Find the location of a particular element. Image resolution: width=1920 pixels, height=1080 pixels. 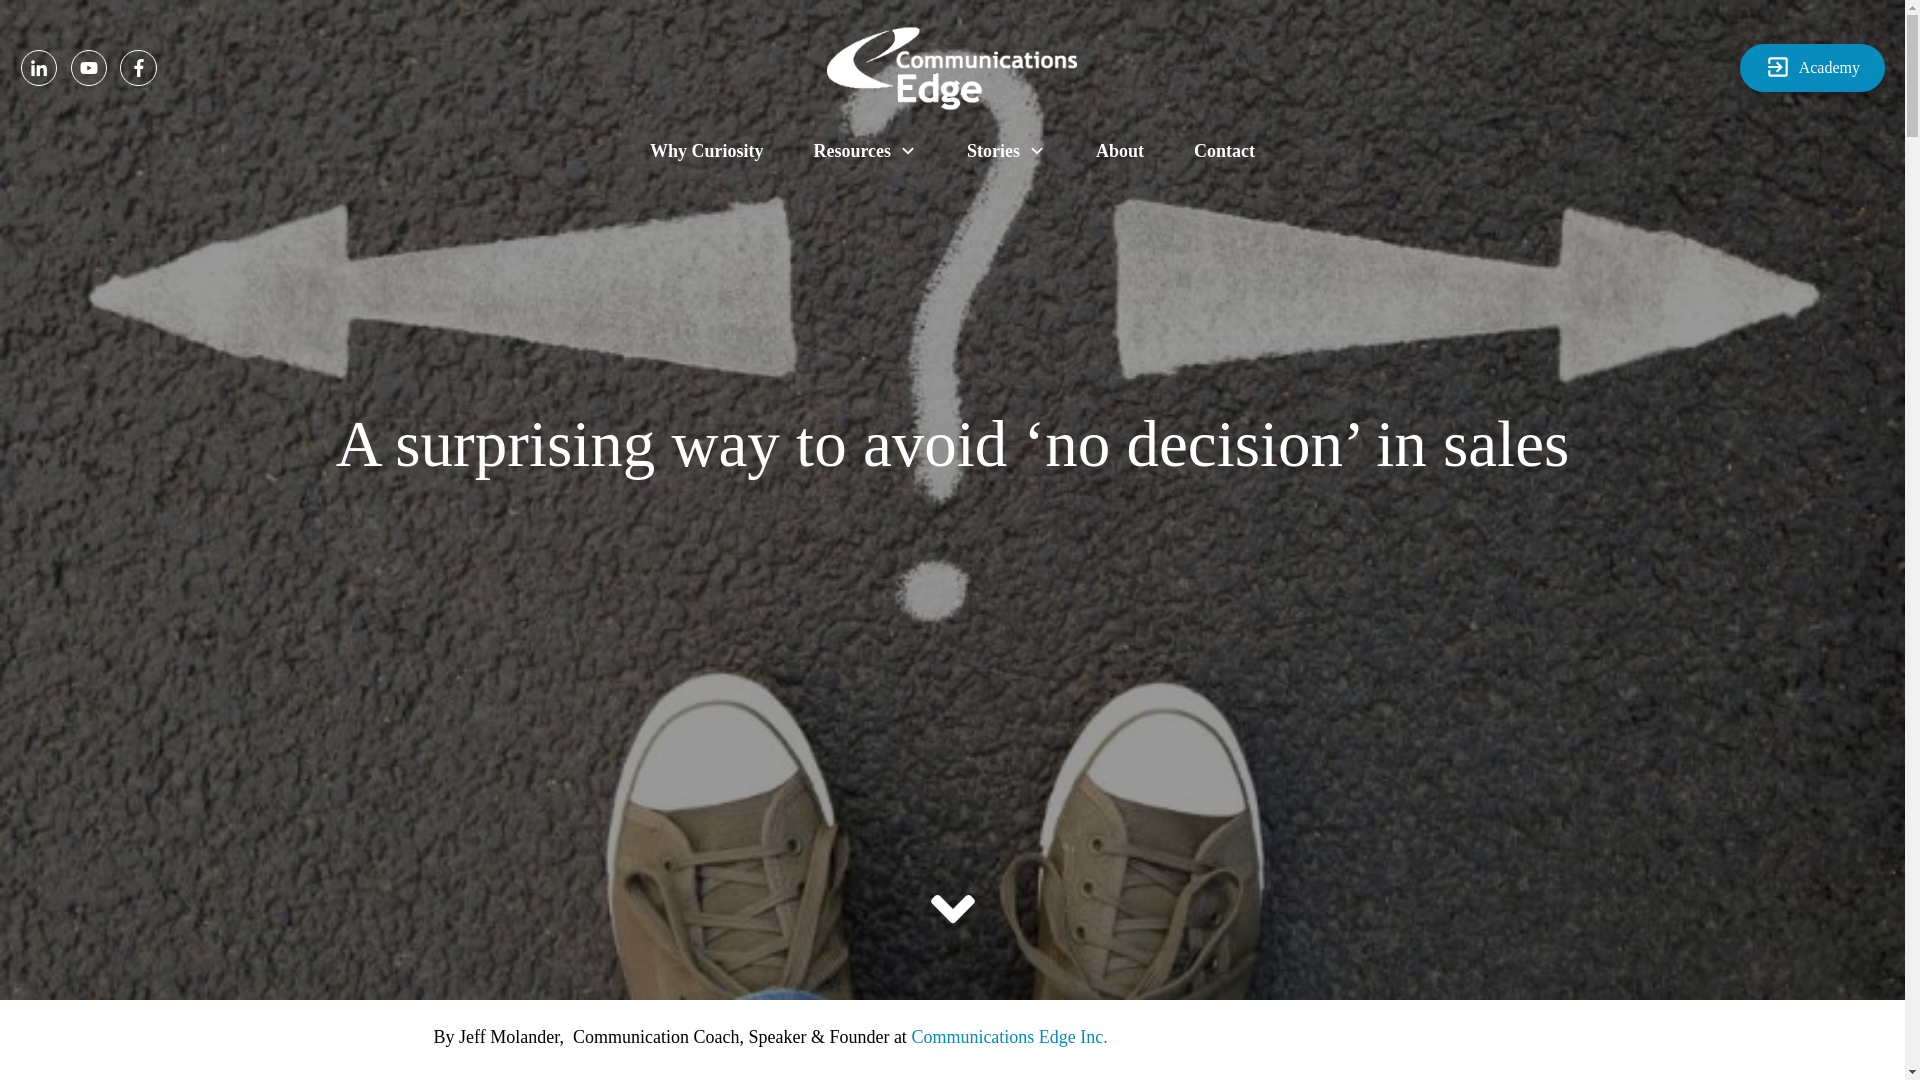

Contact is located at coordinates (1224, 150).